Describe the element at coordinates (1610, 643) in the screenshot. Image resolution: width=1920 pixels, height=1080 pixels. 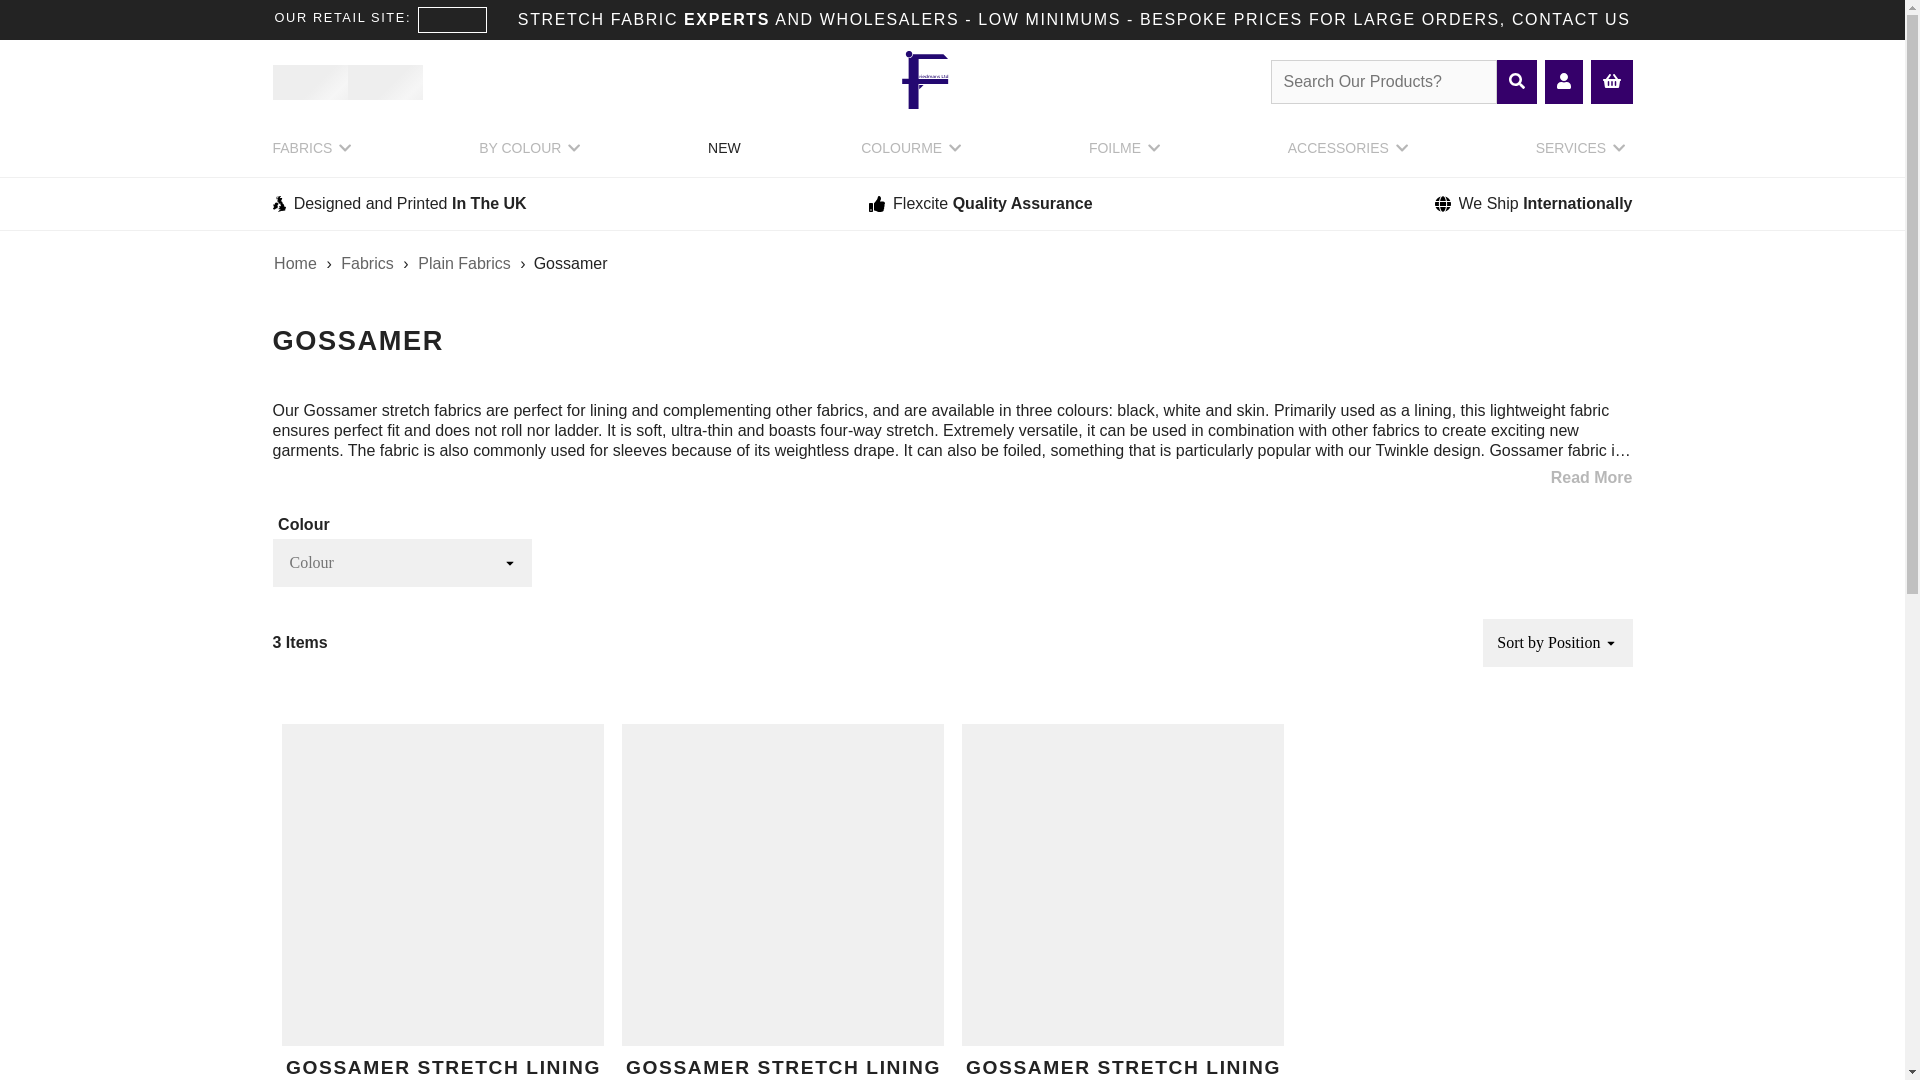
I see `open` at that location.